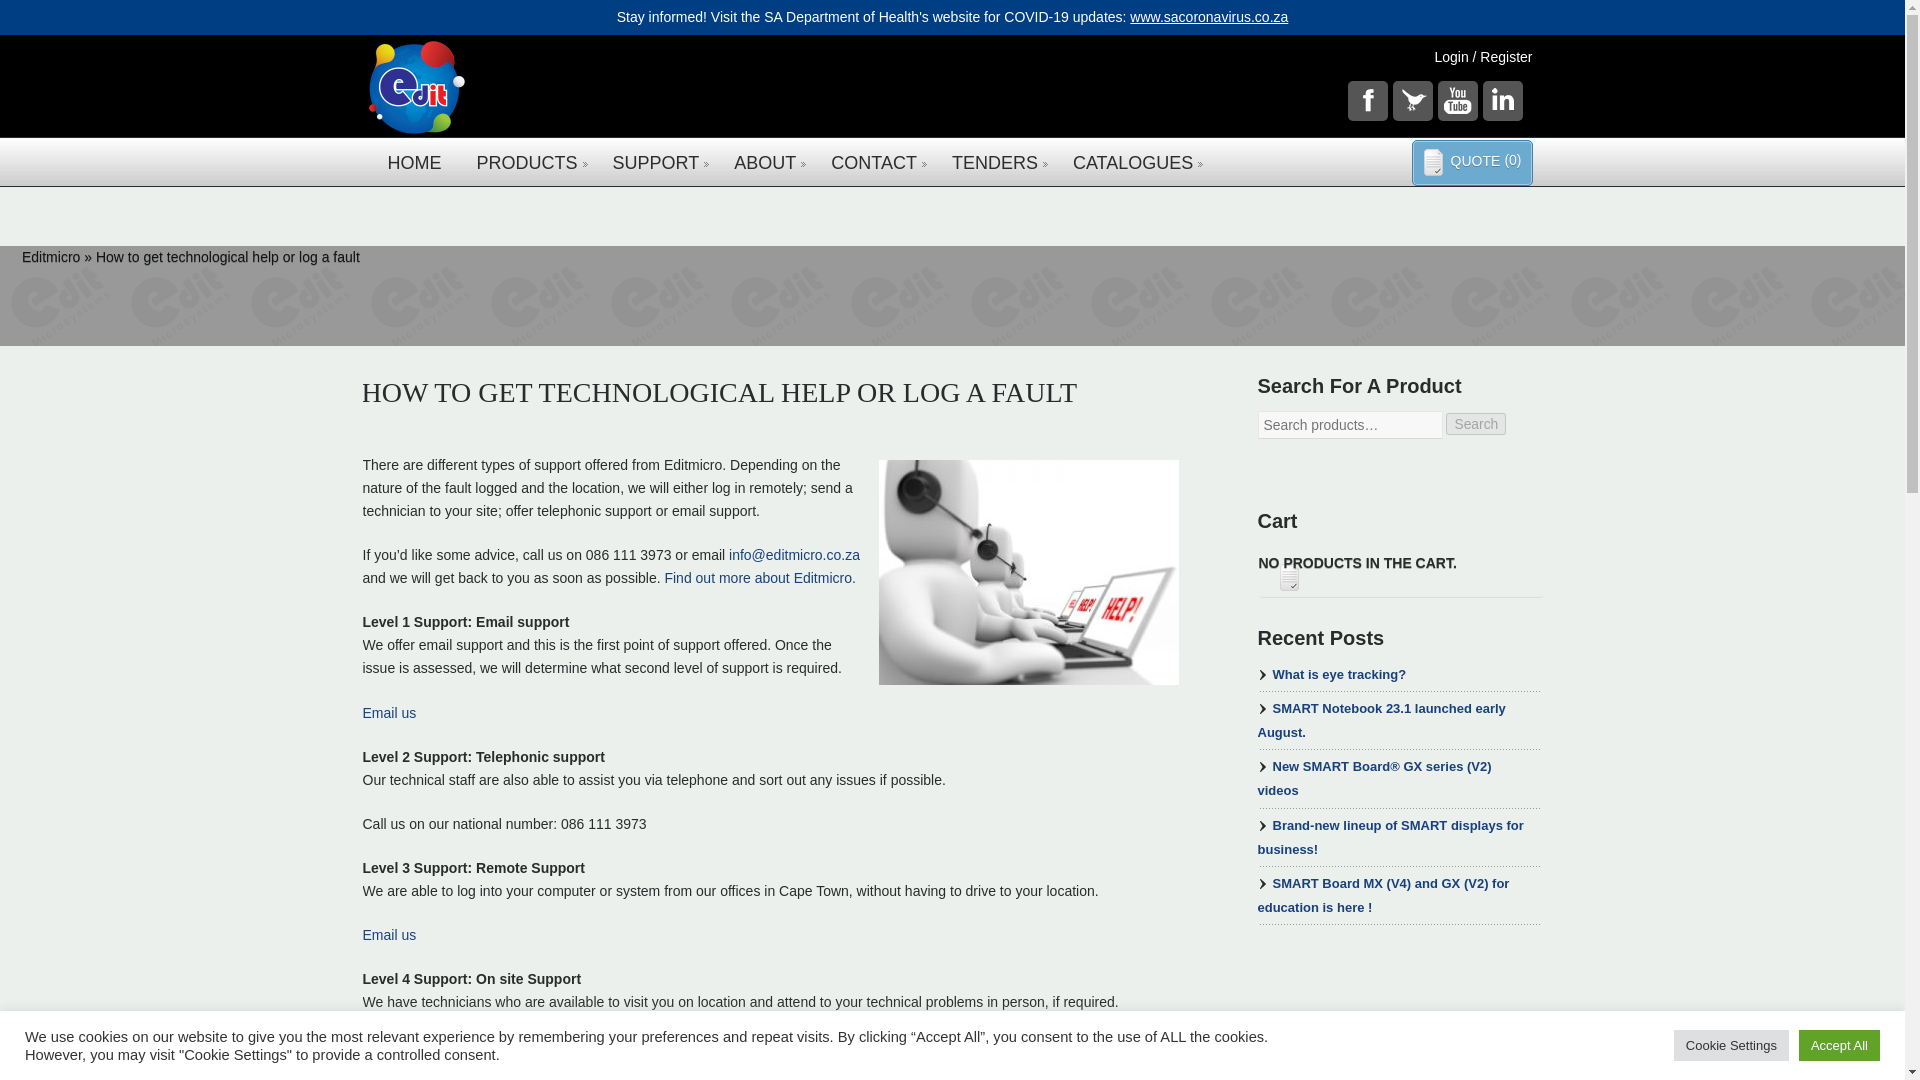 The width and height of the screenshot is (1920, 1080). Describe the element at coordinates (526, 160) in the screenshot. I see `PRODUCTS` at that location.